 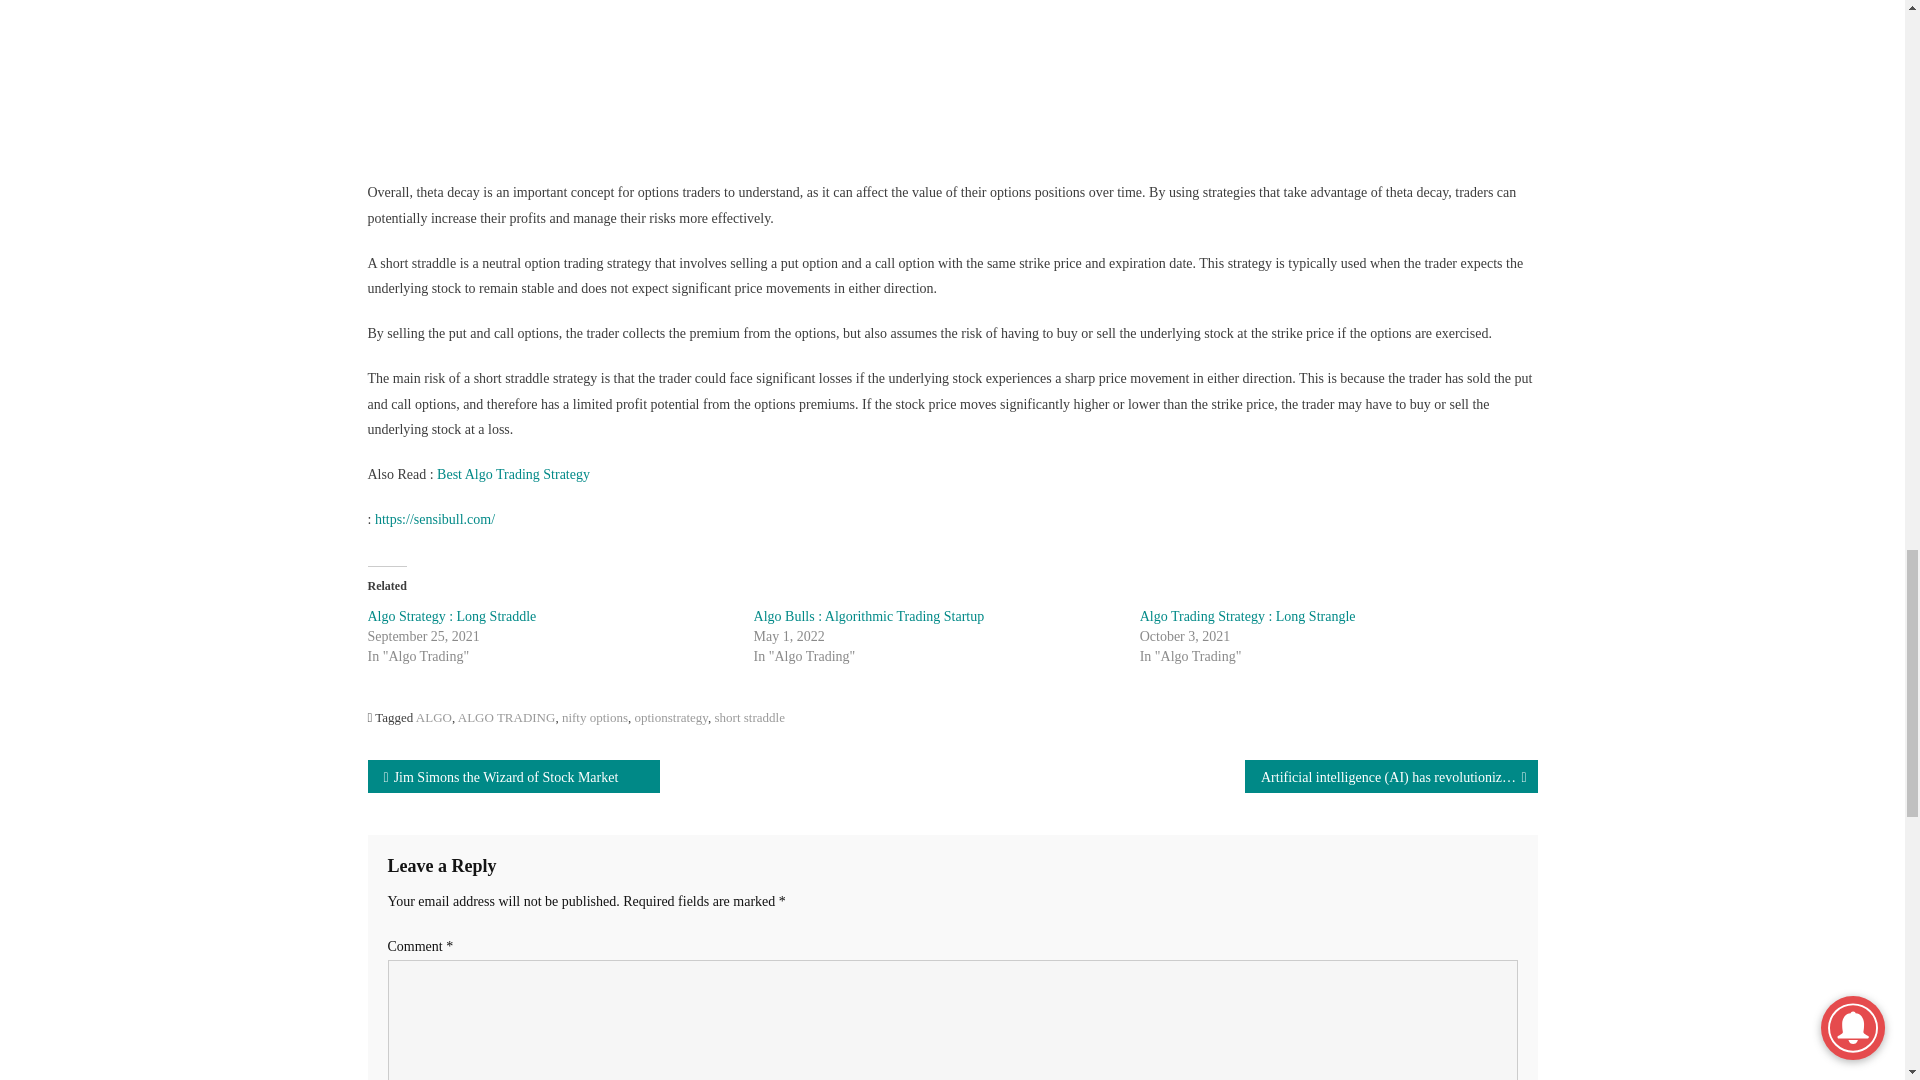 I want to click on Best Algo Trading Strategy, so click(x=513, y=474).